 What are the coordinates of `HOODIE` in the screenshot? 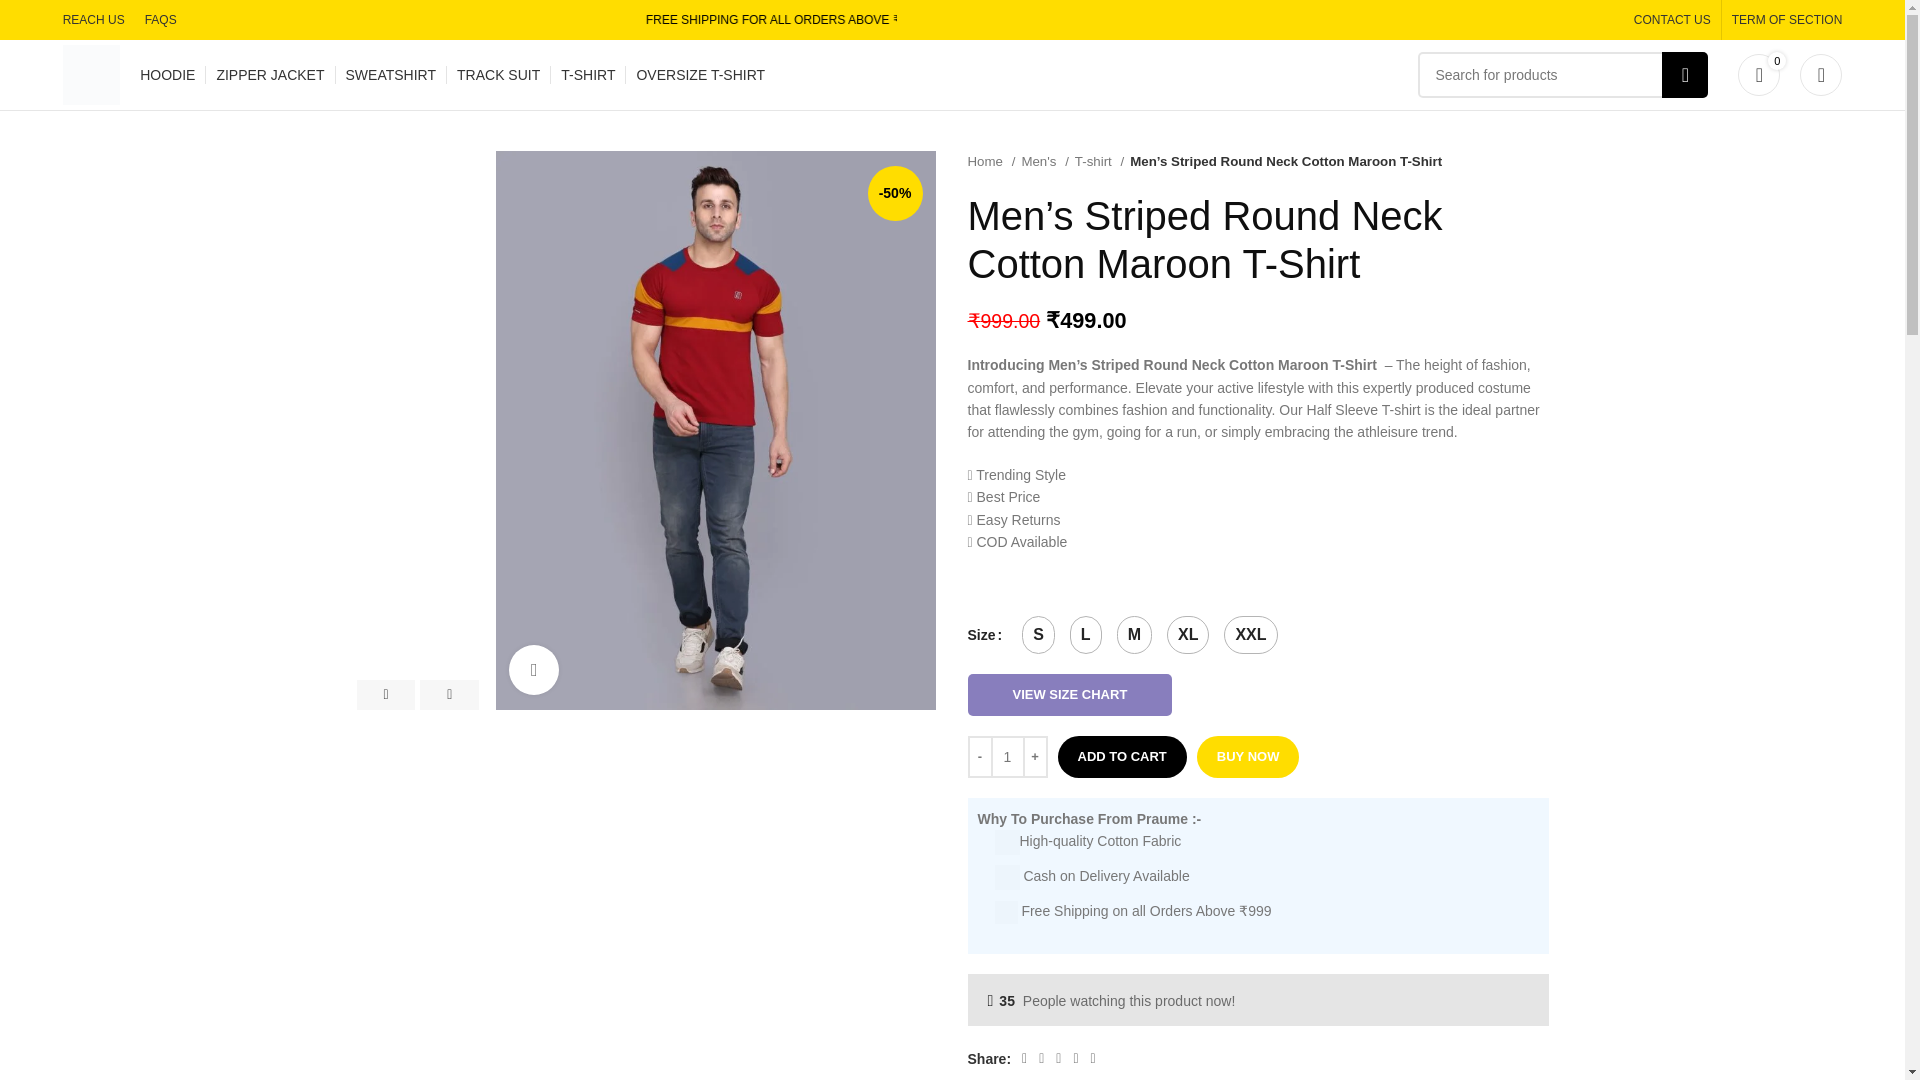 It's located at (168, 75).